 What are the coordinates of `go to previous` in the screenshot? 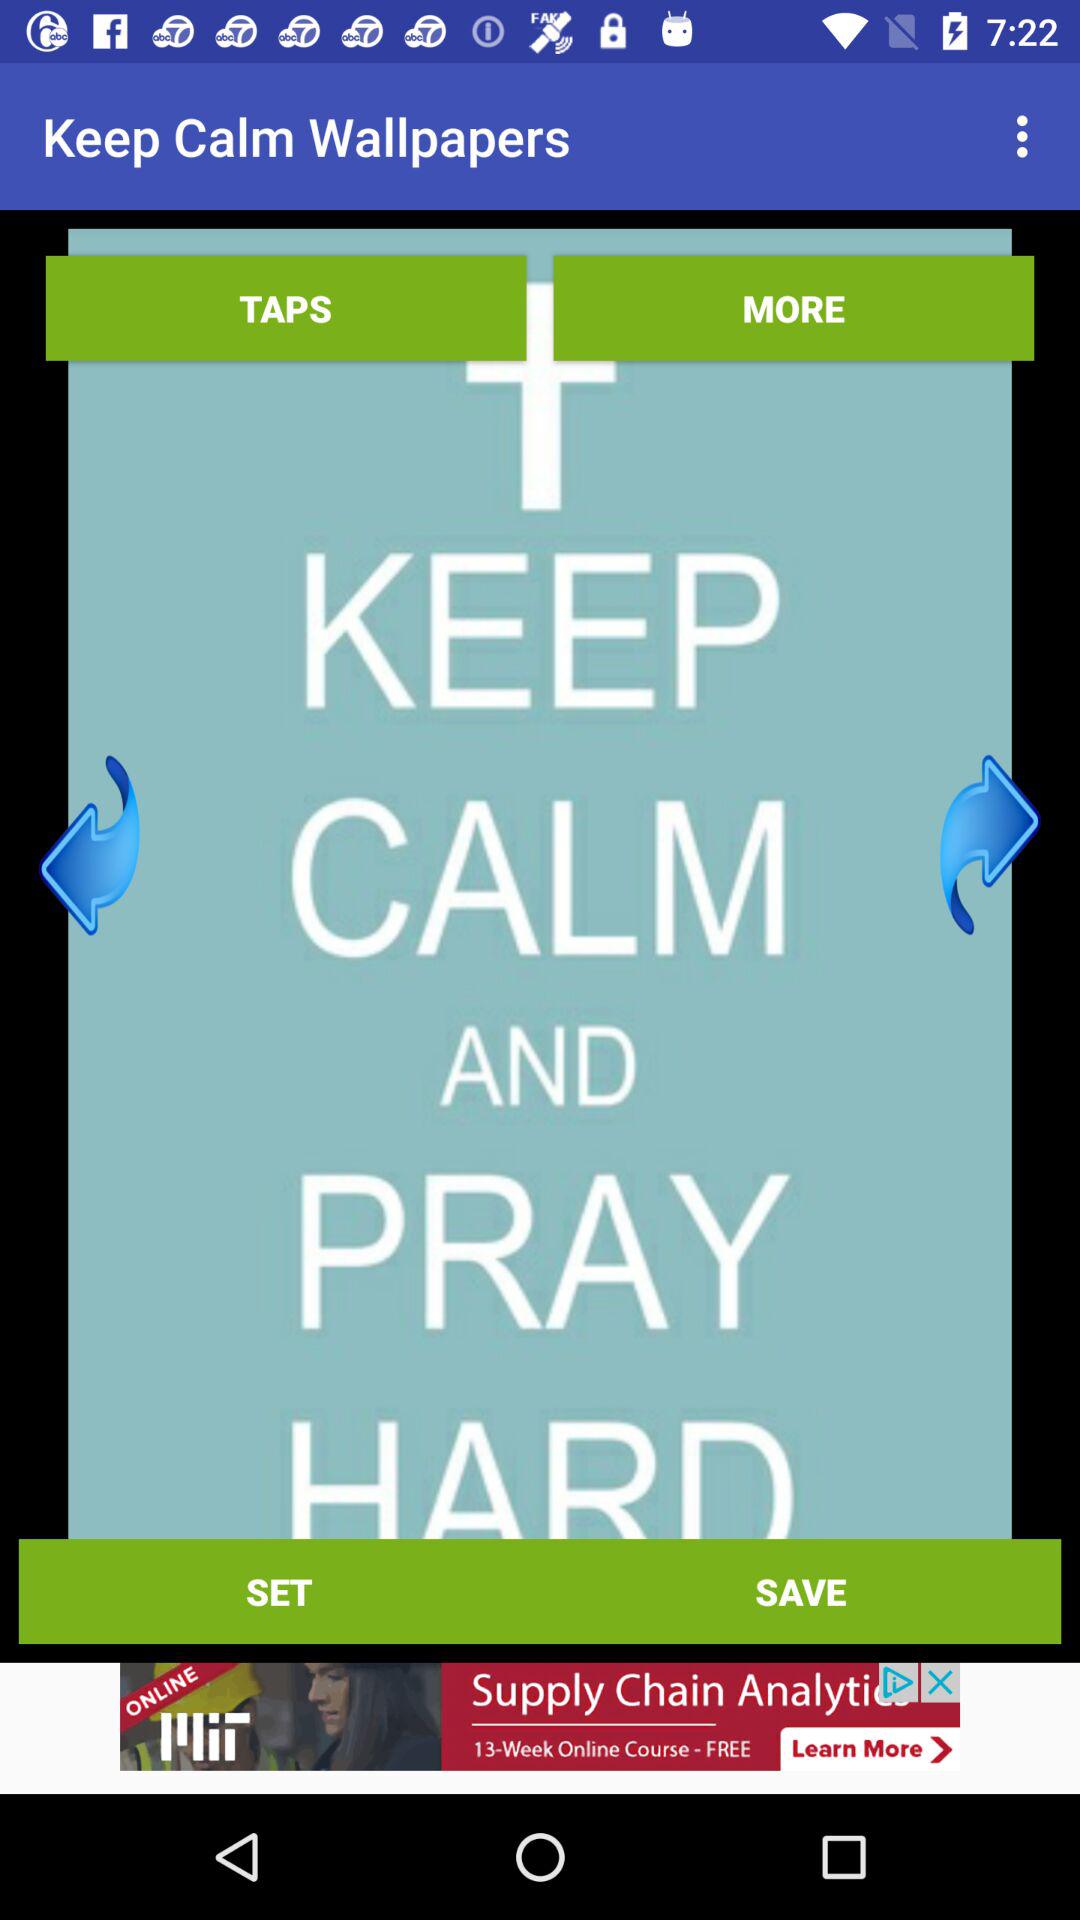 It's located at (90, 845).